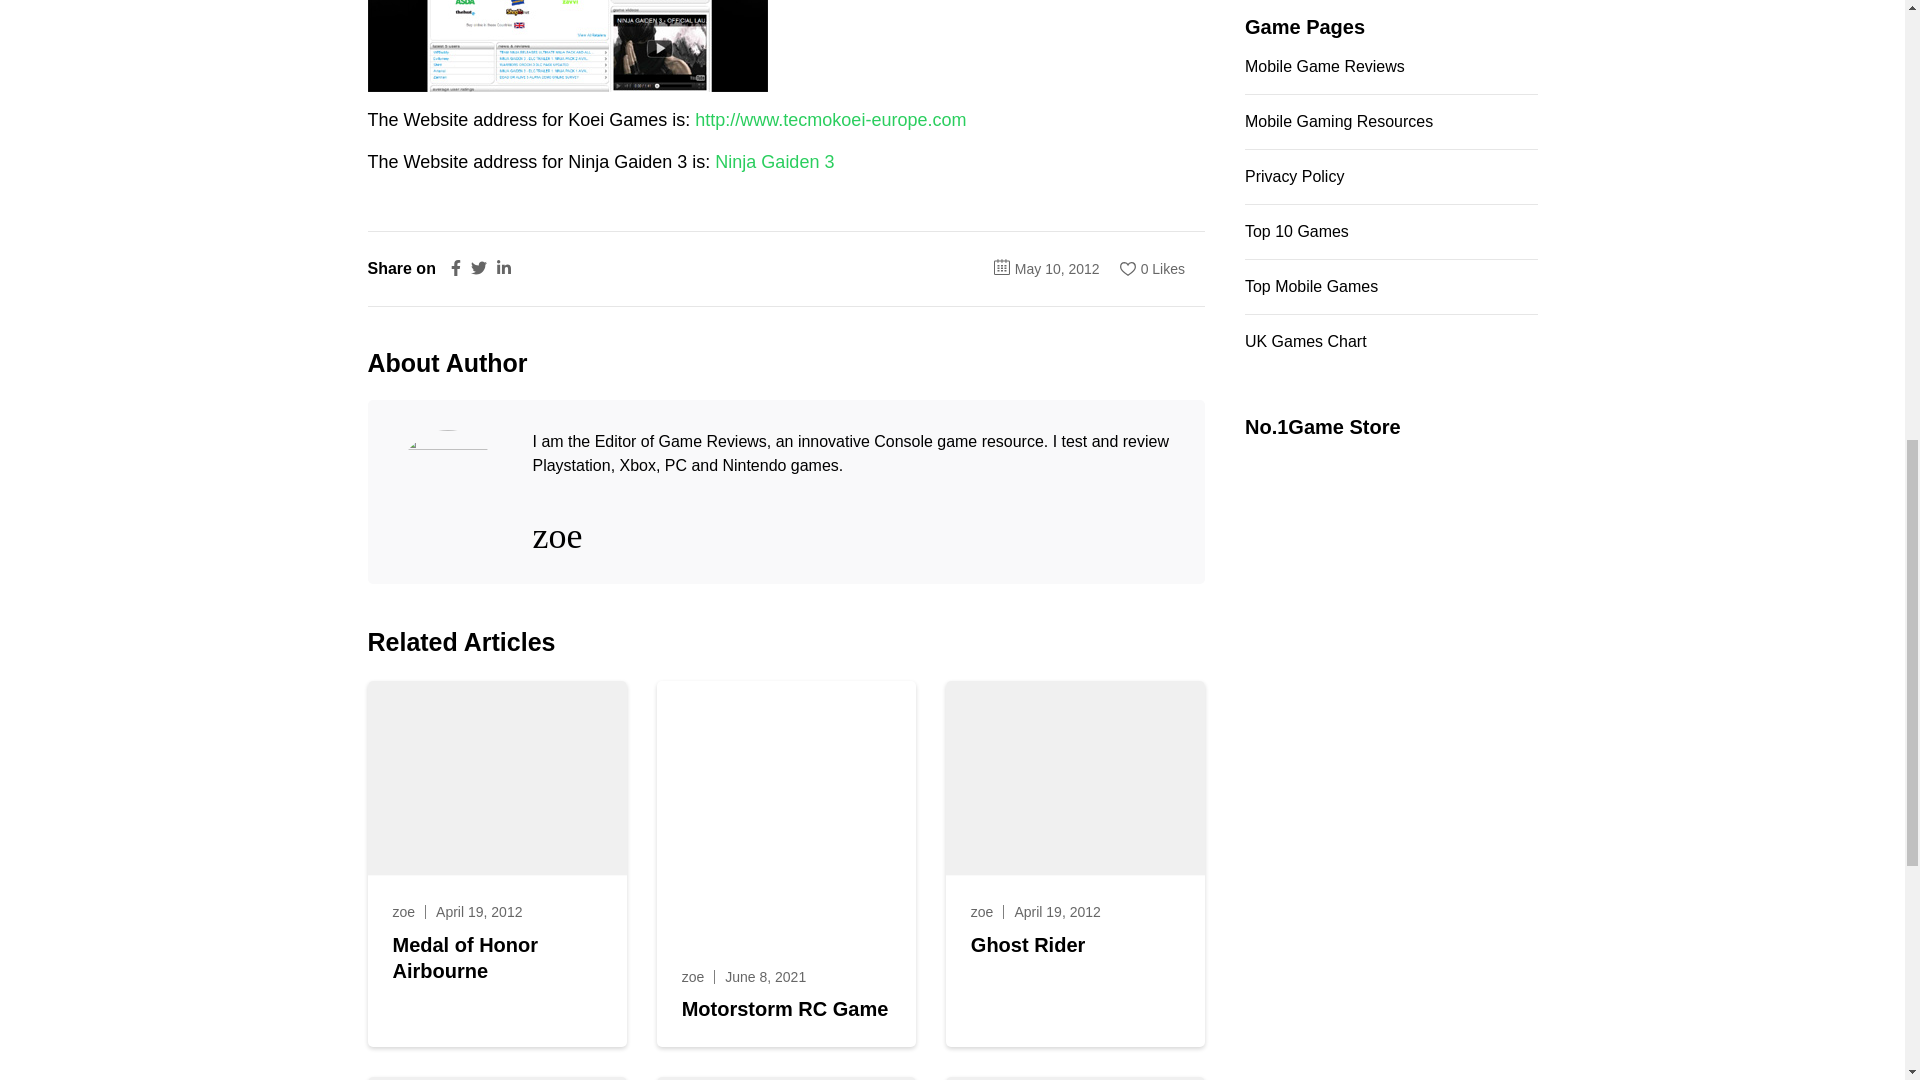 The width and height of the screenshot is (1920, 1080). What do you see at coordinates (1056, 912) in the screenshot?
I see `April 19, 2012` at bounding box center [1056, 912].